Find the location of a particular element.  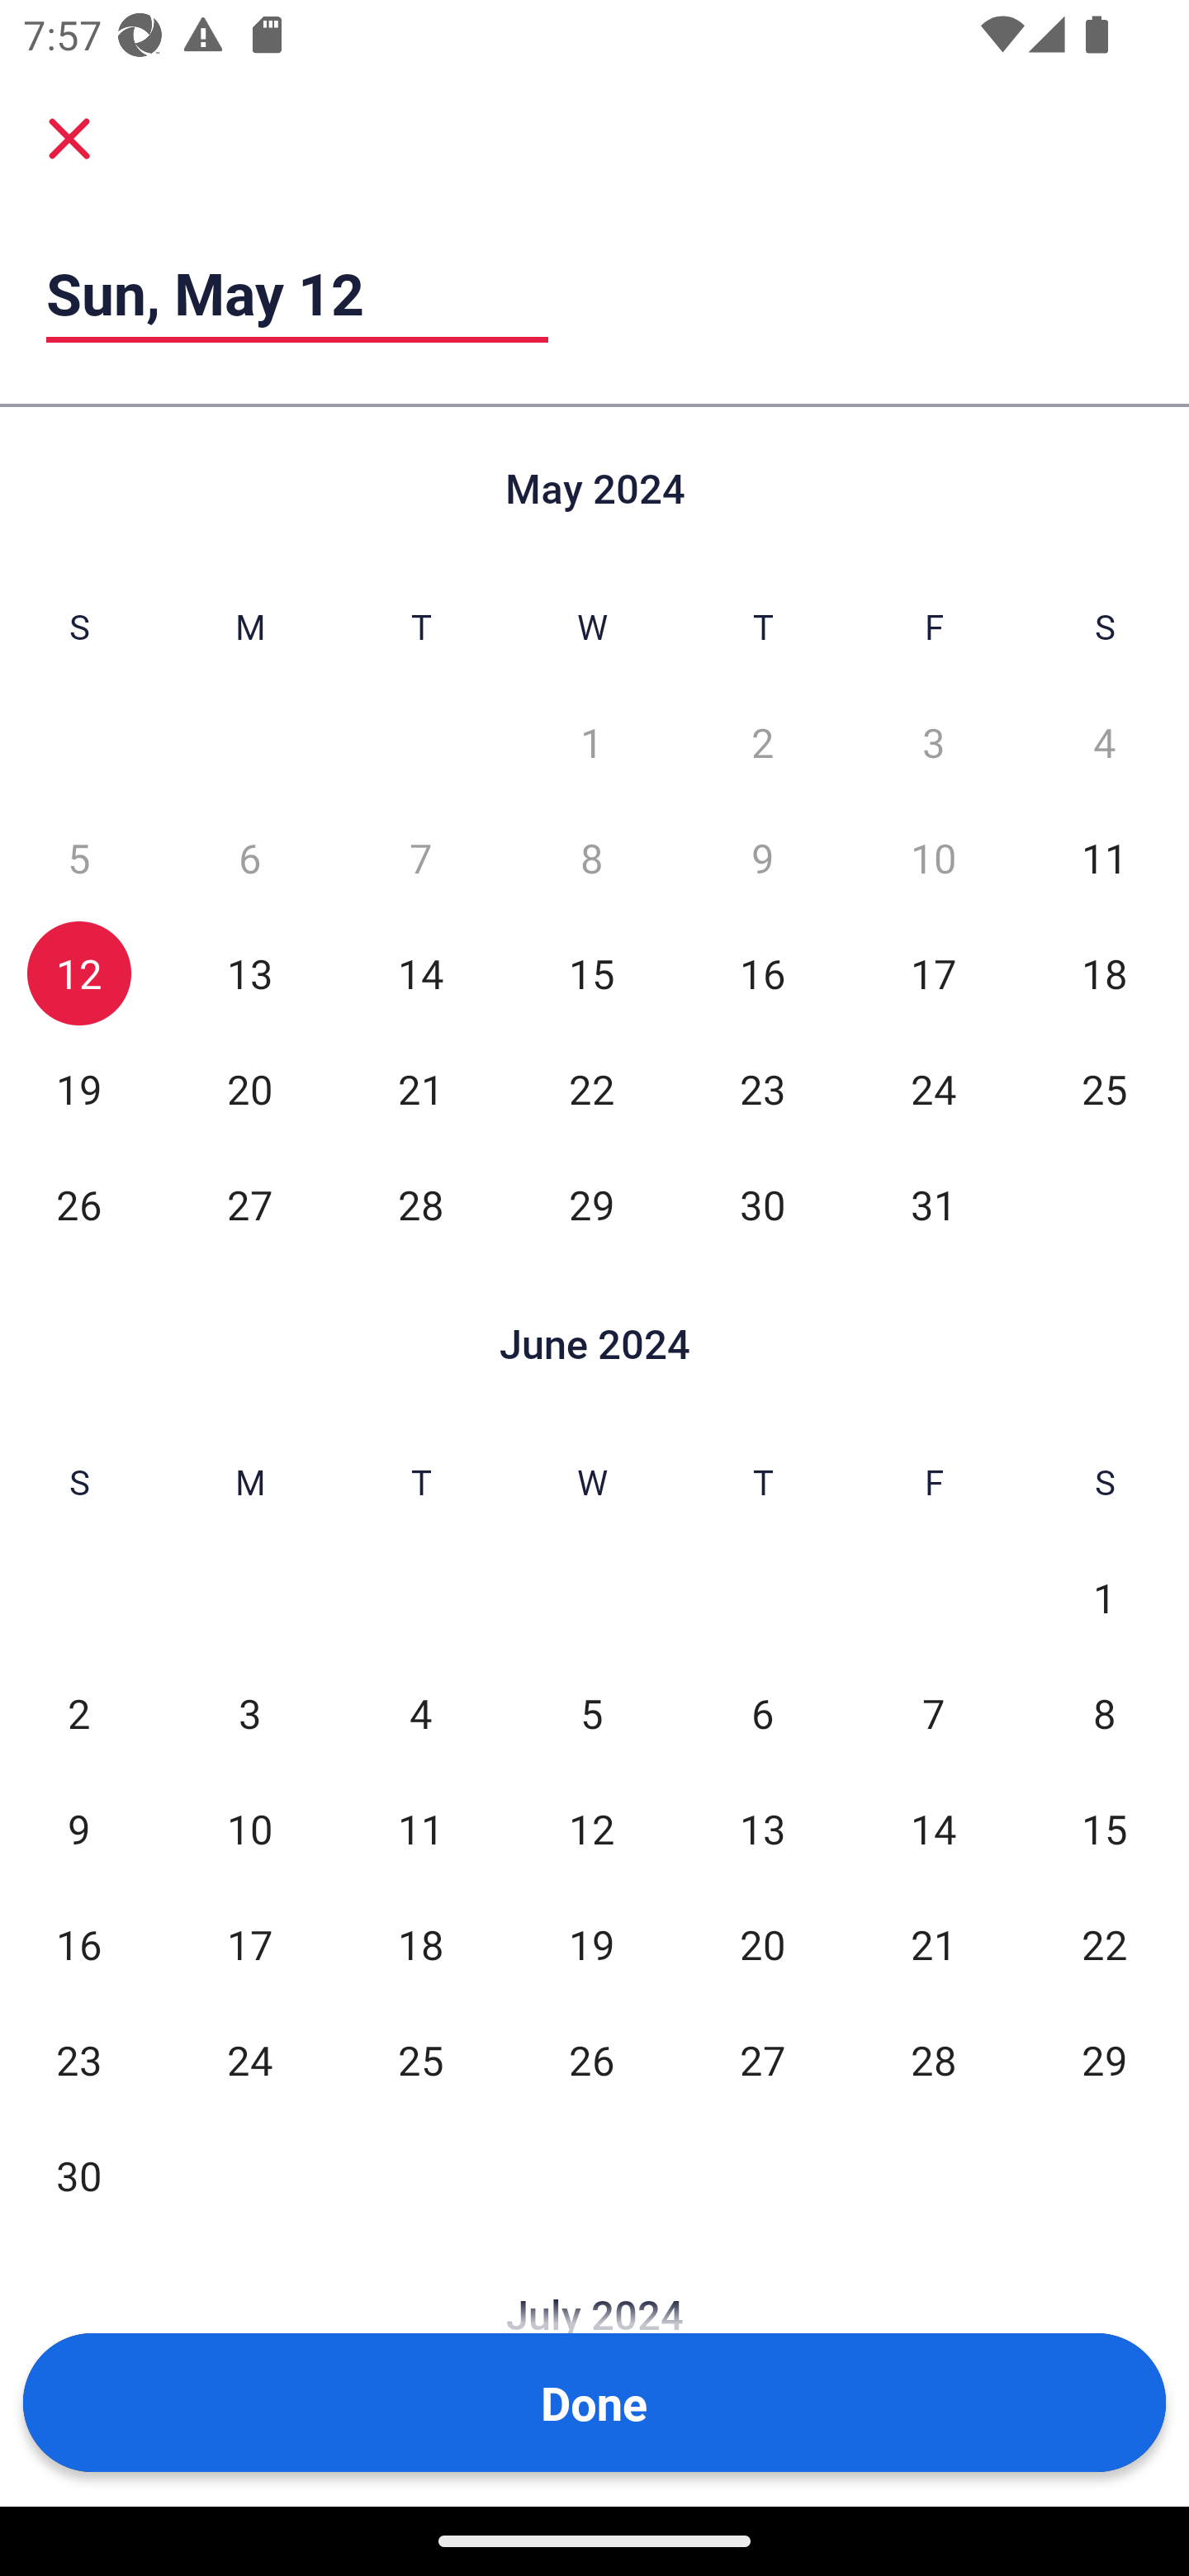

11 Tue, Jun 11, Not Selected is located at coordinates (421, 1828).